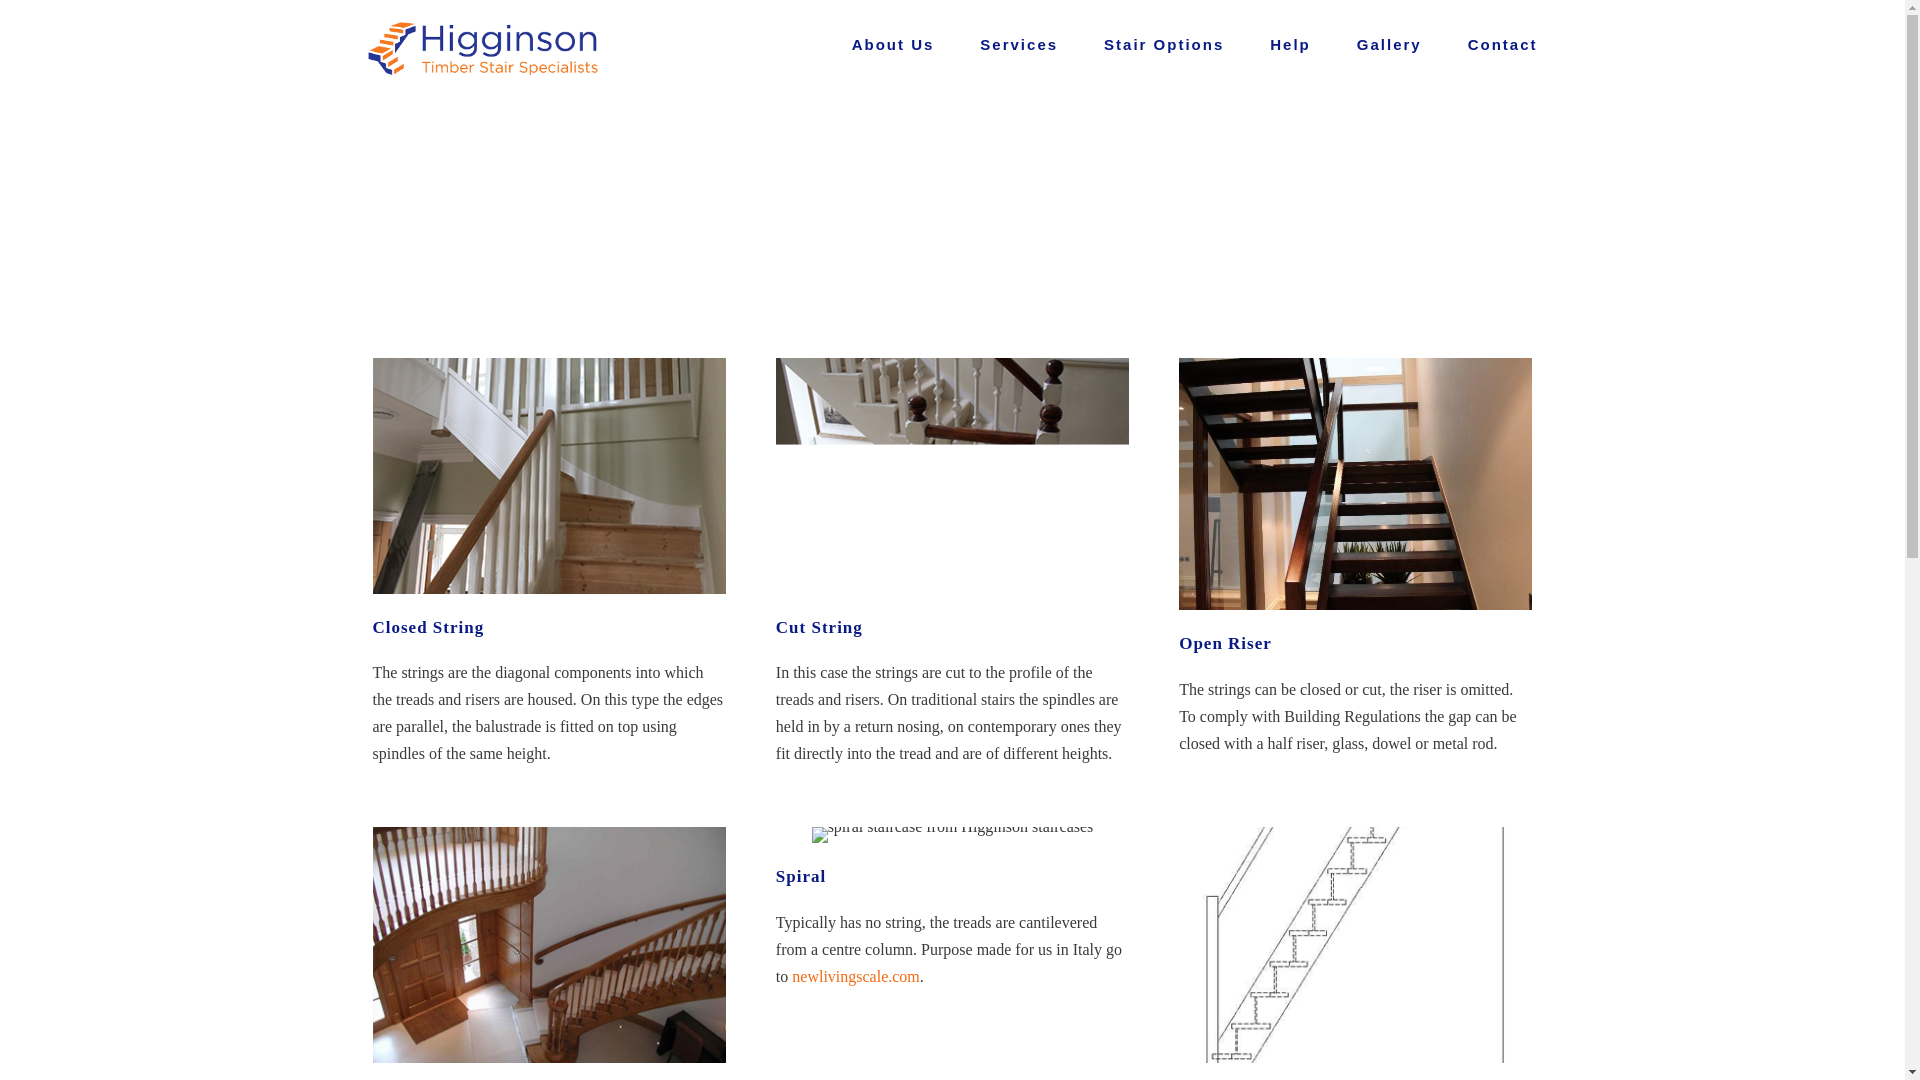  What do you see at coordinates (1355, 484) in the screenshot?
I see `open-riser` at bounding box center [1355, 484].